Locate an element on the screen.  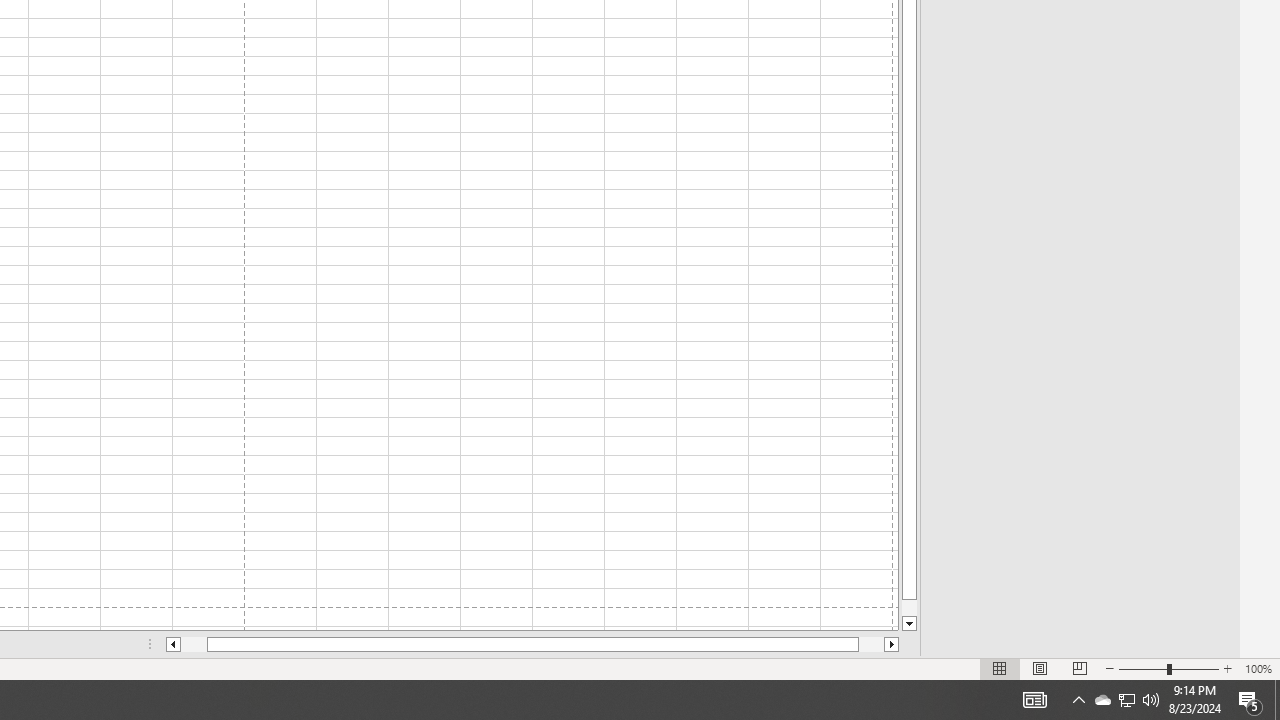
Notification Chevron is located at coordinates (1078, 700).